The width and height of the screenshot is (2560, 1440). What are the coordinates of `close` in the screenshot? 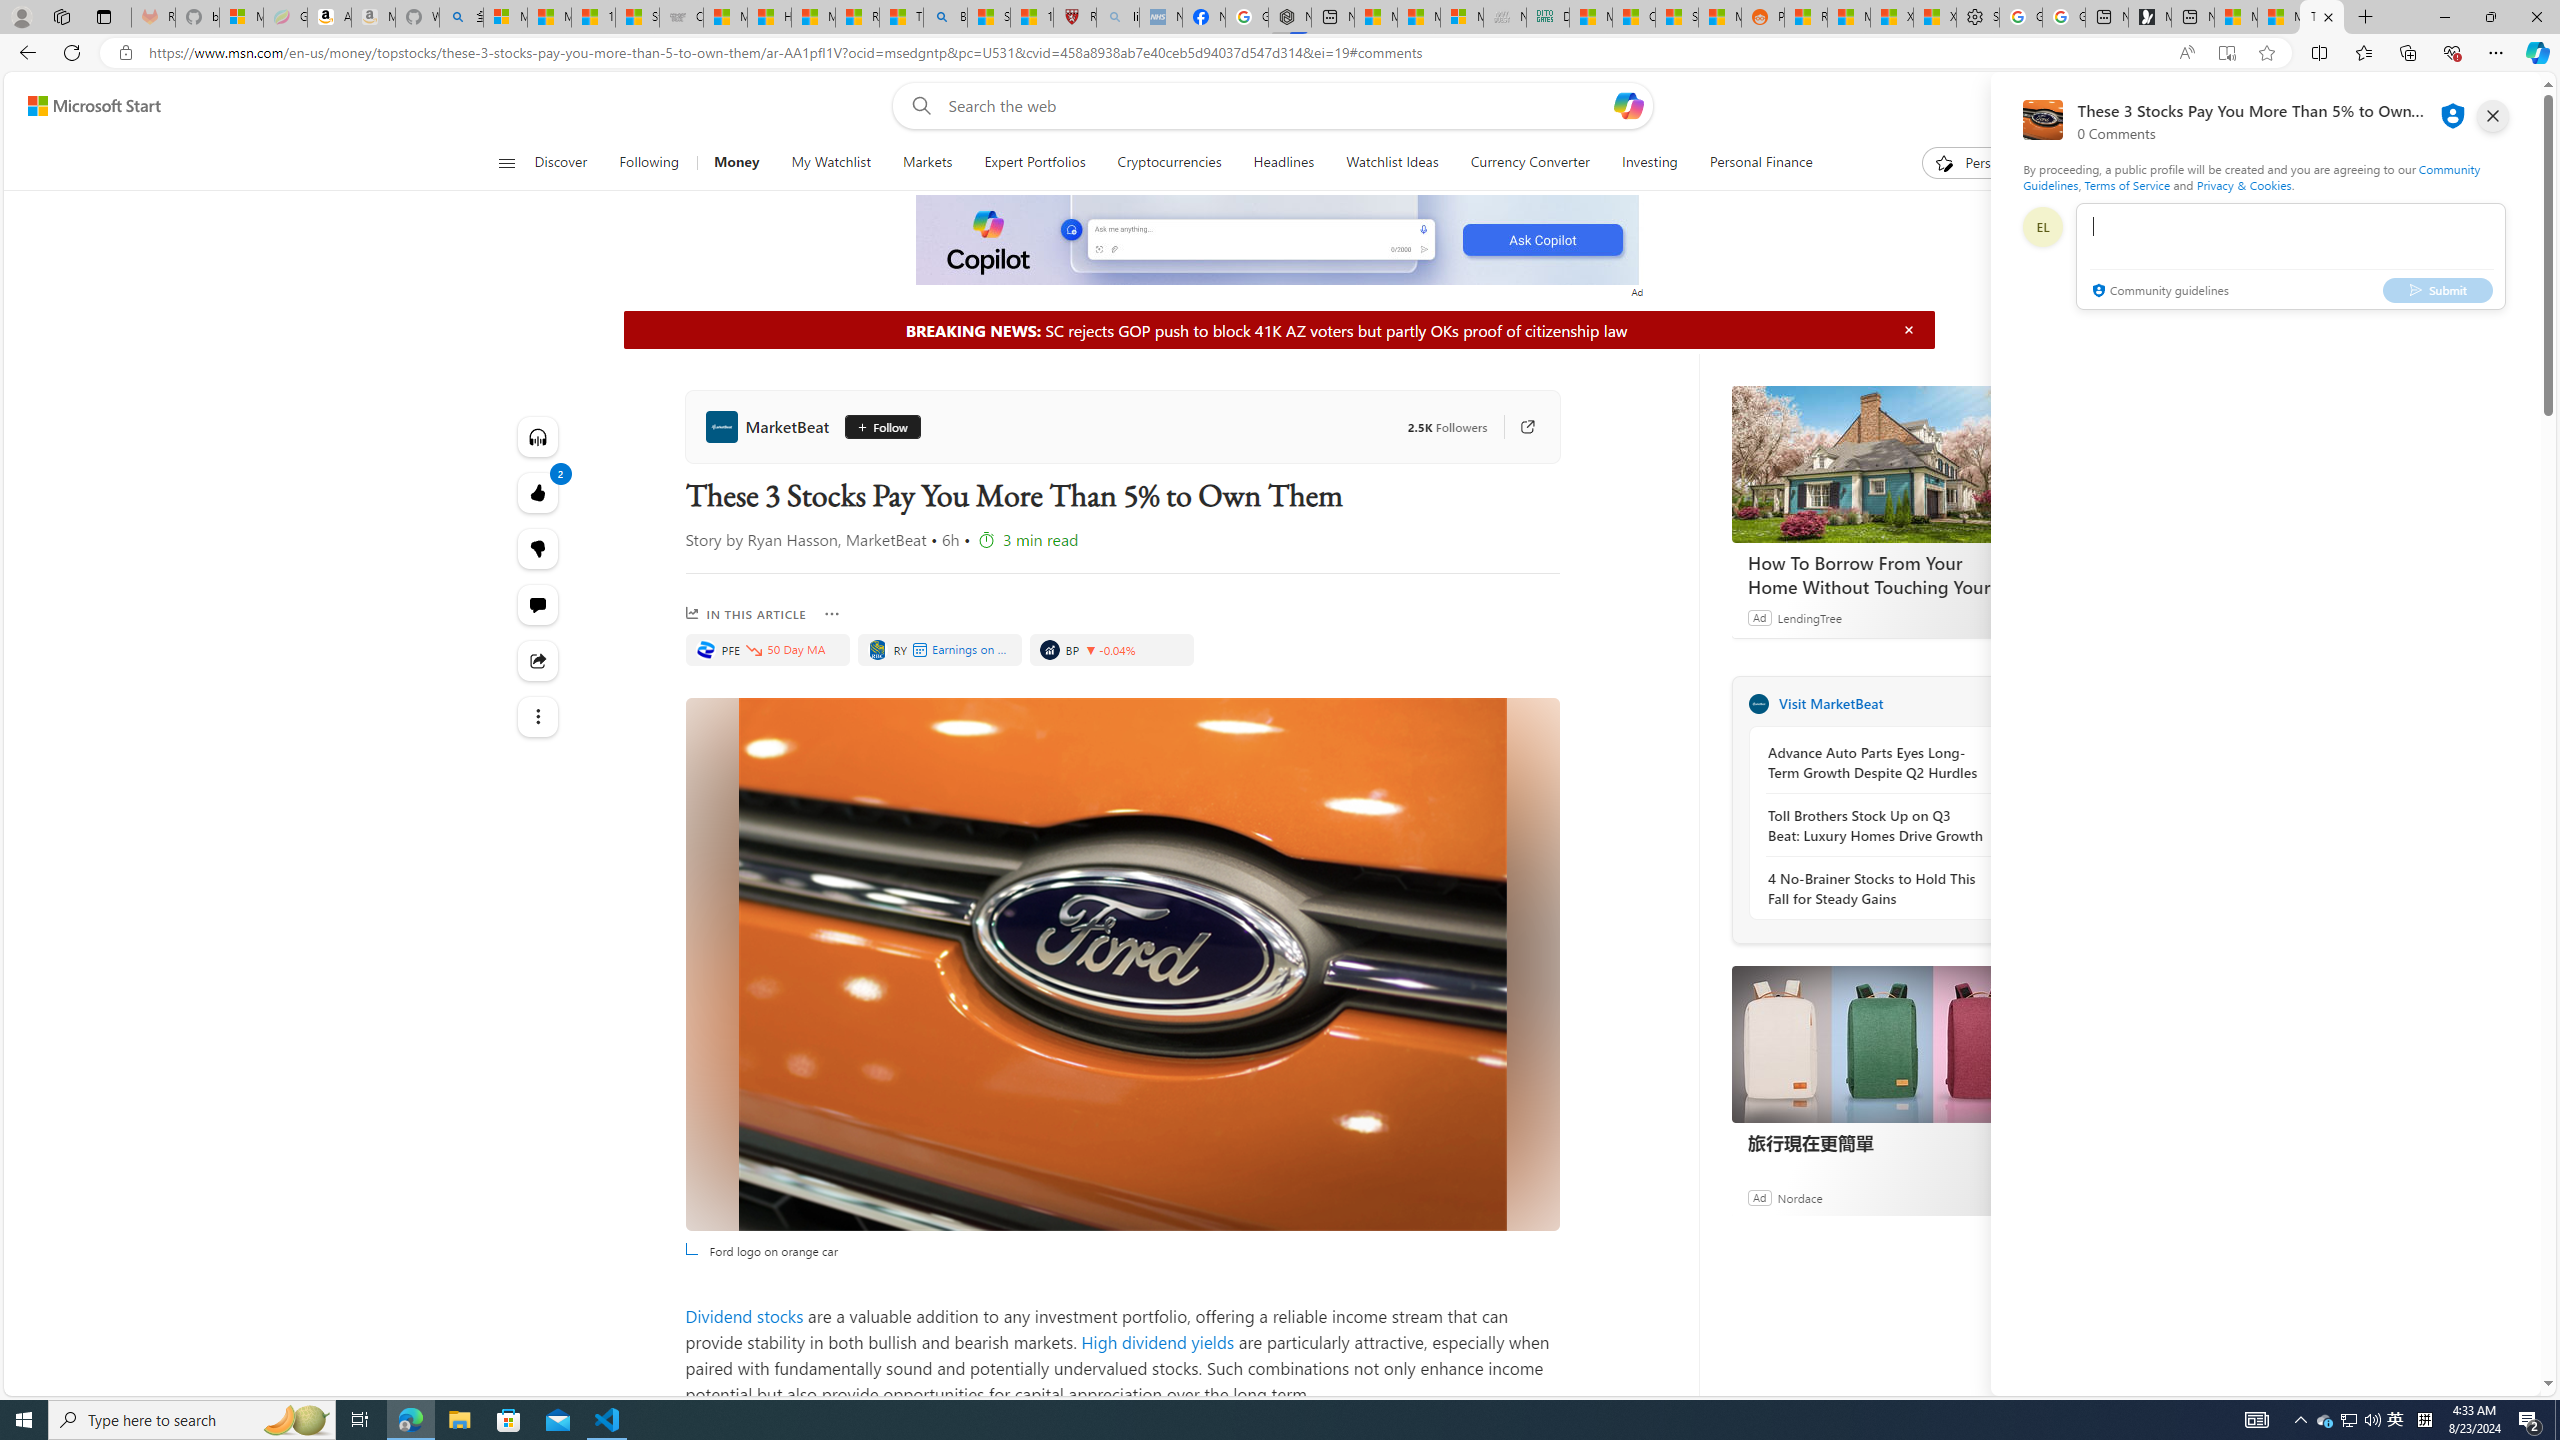 It's located at (2493, 116).